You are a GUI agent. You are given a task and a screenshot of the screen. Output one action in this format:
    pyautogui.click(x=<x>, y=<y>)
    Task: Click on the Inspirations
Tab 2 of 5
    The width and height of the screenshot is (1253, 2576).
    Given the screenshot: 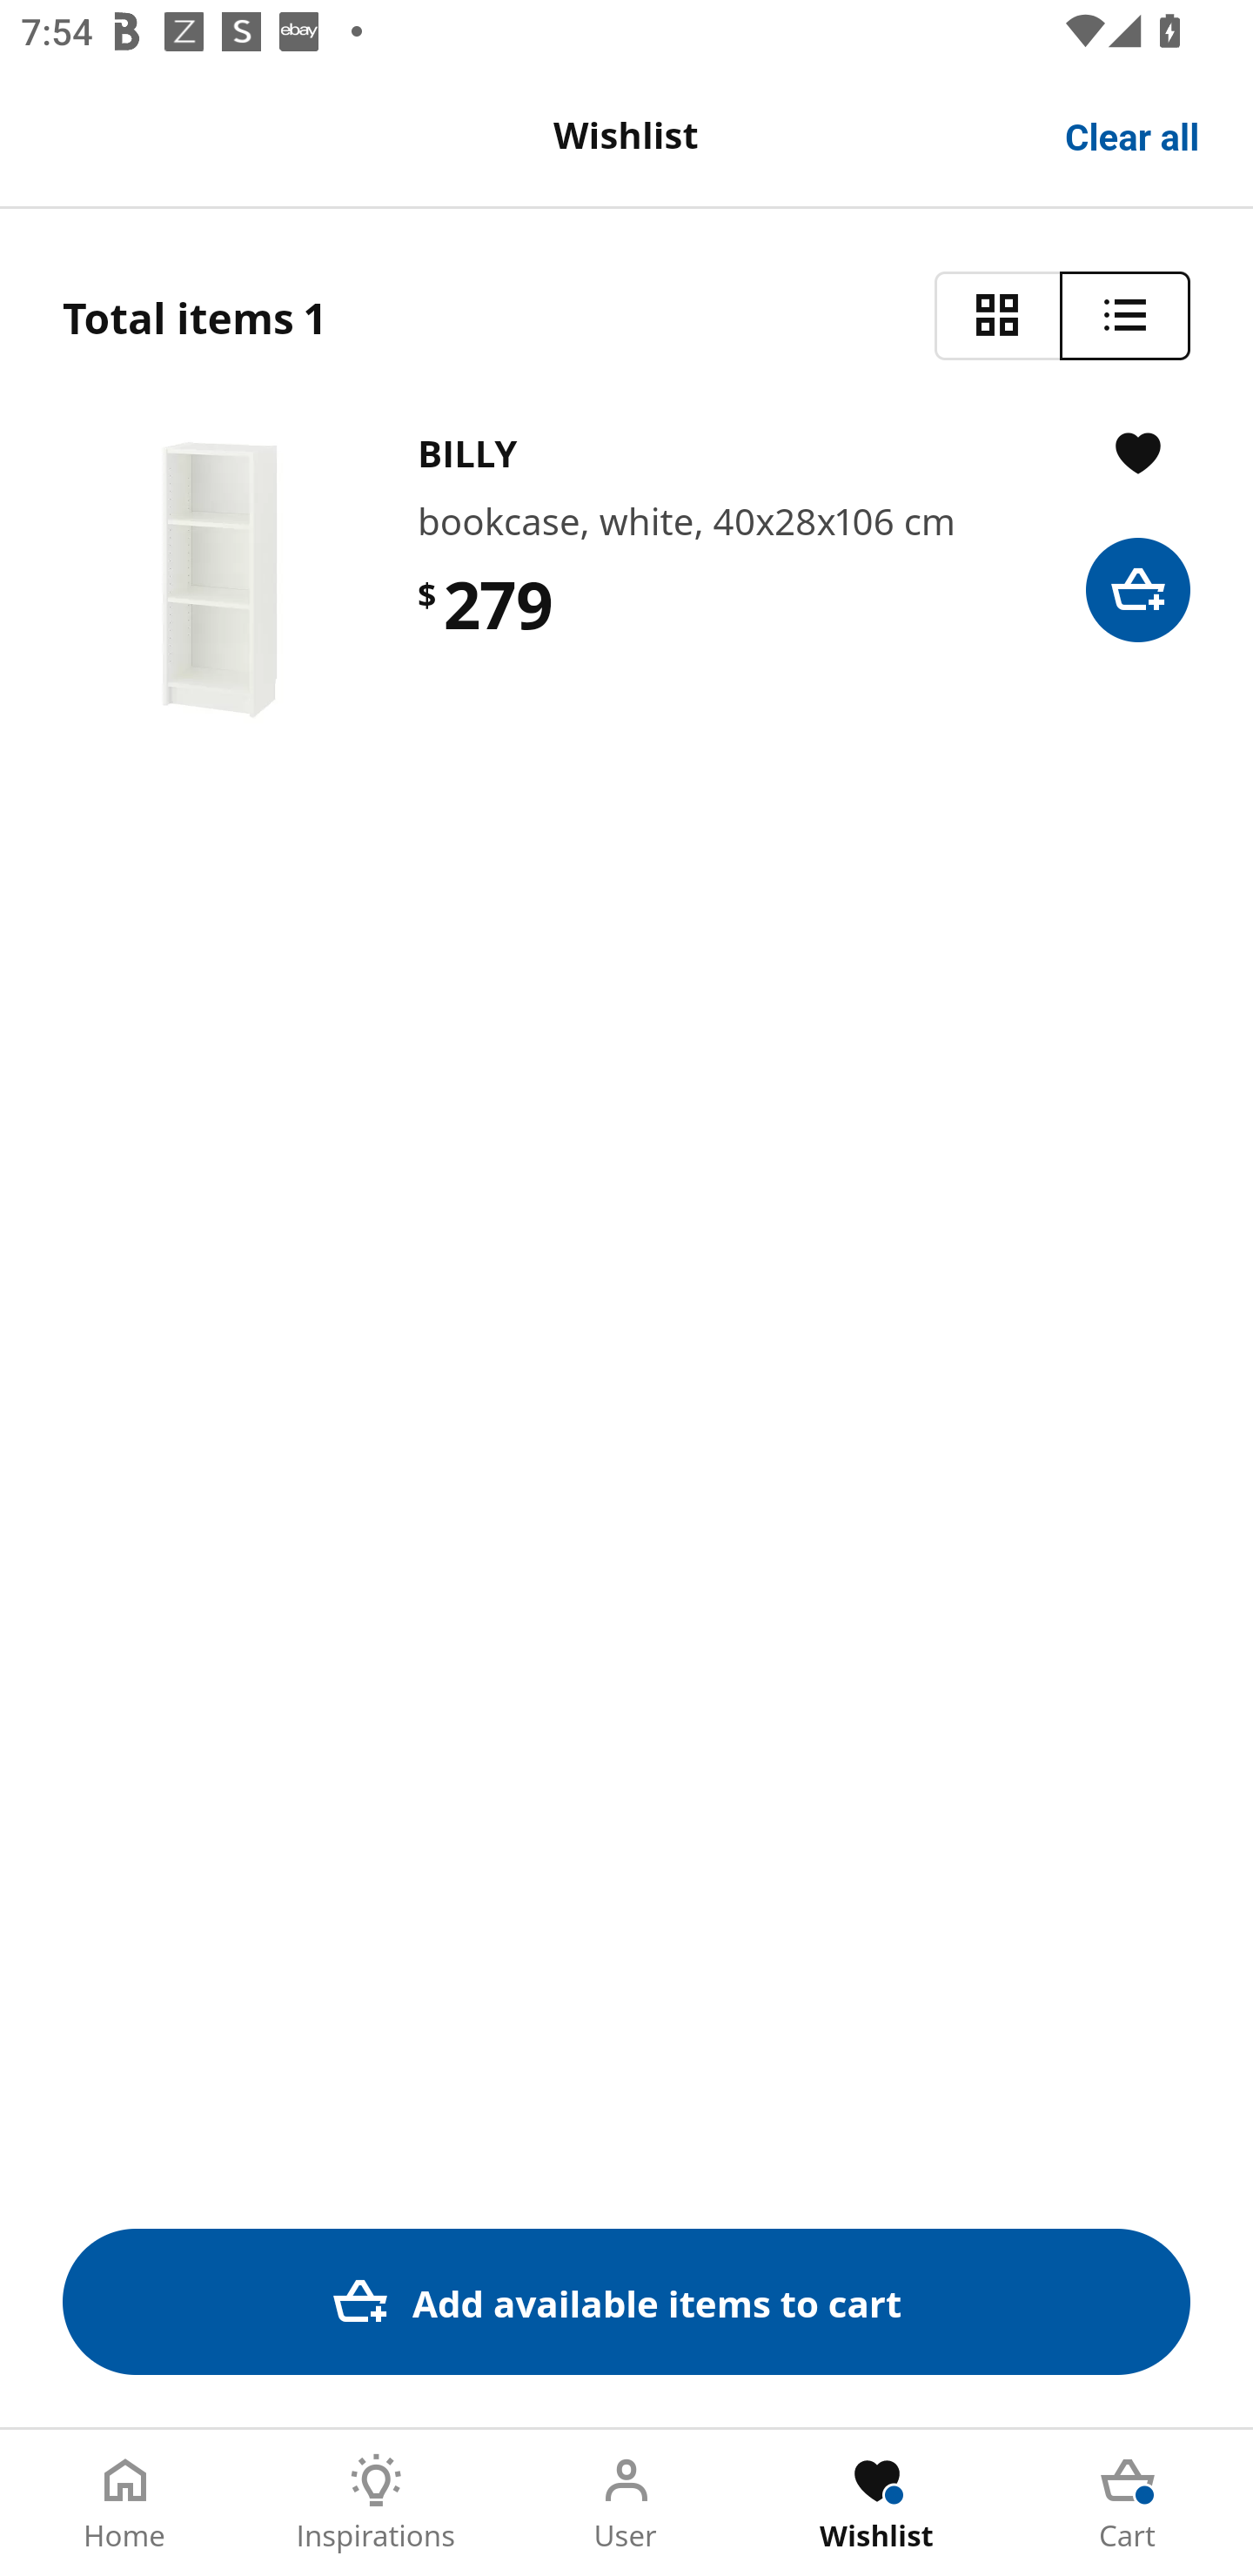 What is the action you would take?
    pyautogui.click(x=376, y=2503)
    